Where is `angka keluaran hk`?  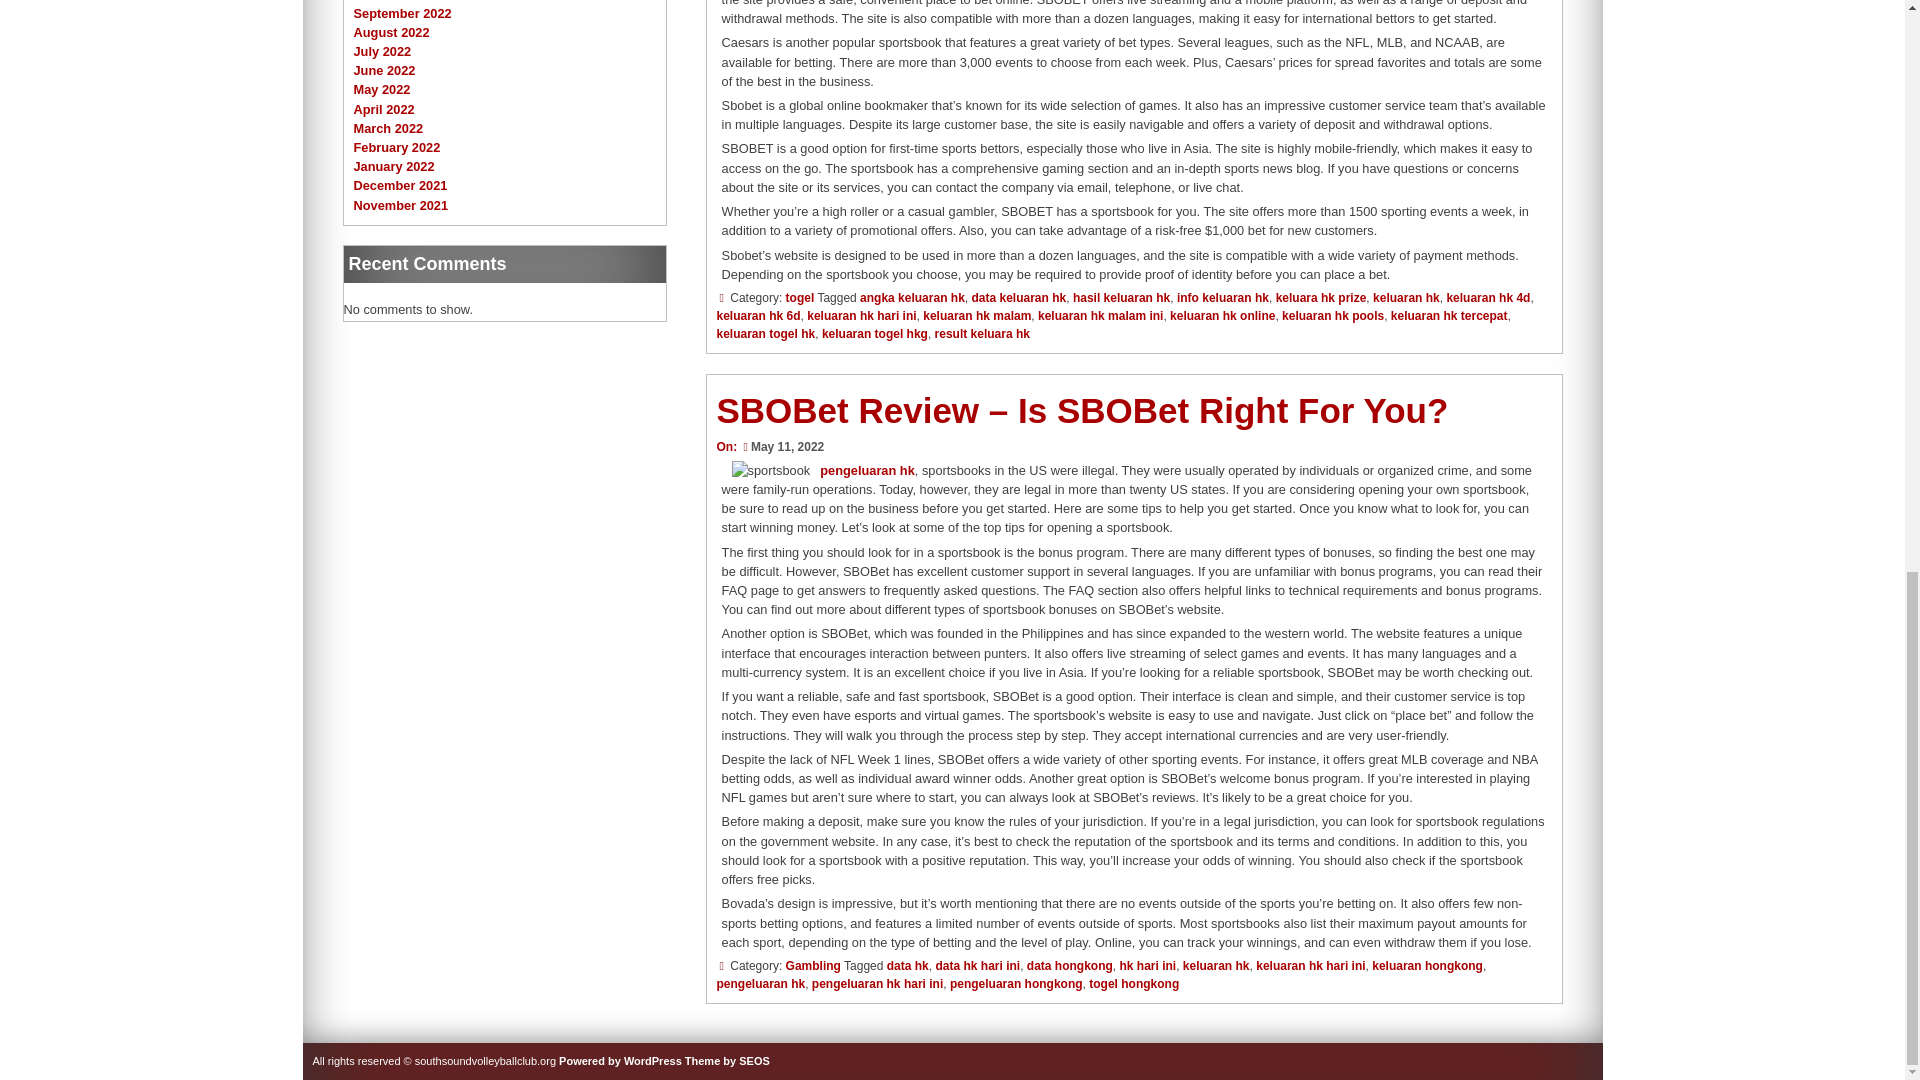 angka keluaran hk is located at coordinates (912, 297).